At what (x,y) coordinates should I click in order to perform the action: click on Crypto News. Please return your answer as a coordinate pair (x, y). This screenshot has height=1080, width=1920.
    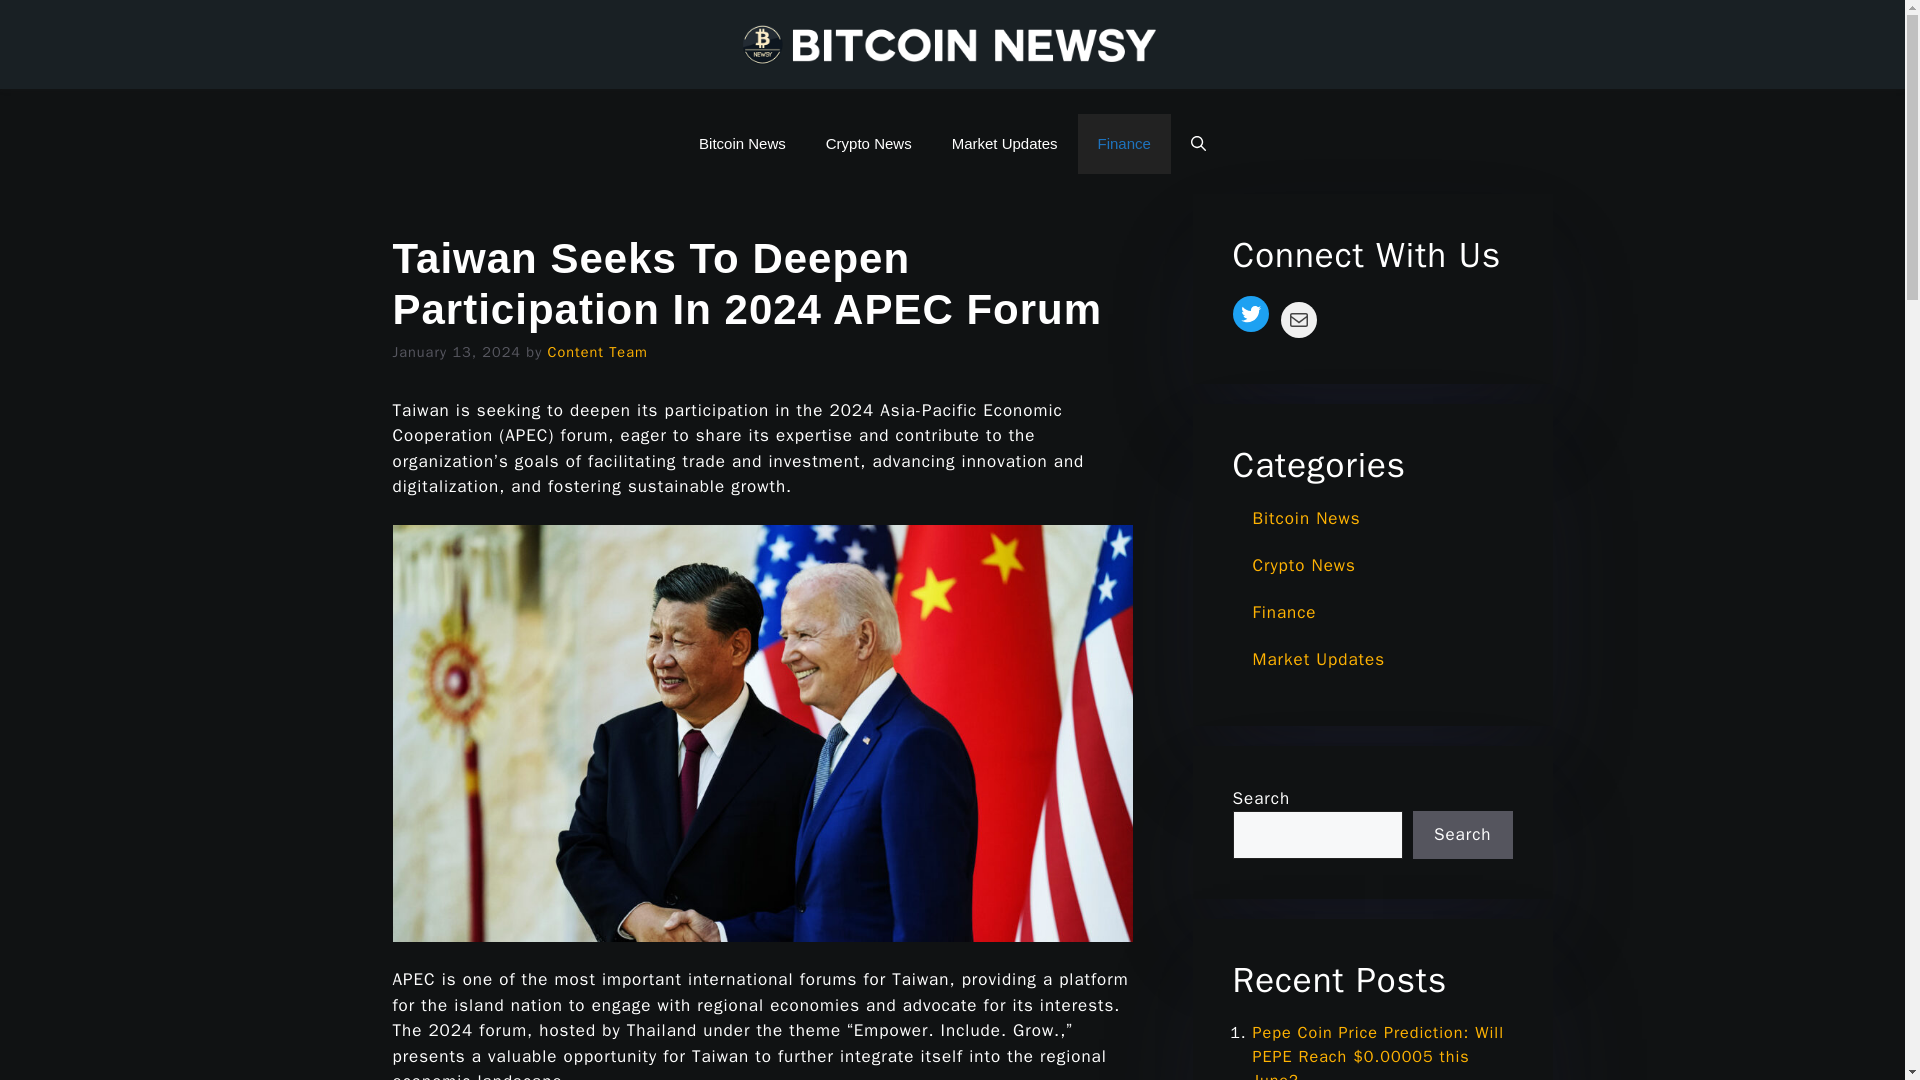
    Looking at the image, I should click on (1355, 572).